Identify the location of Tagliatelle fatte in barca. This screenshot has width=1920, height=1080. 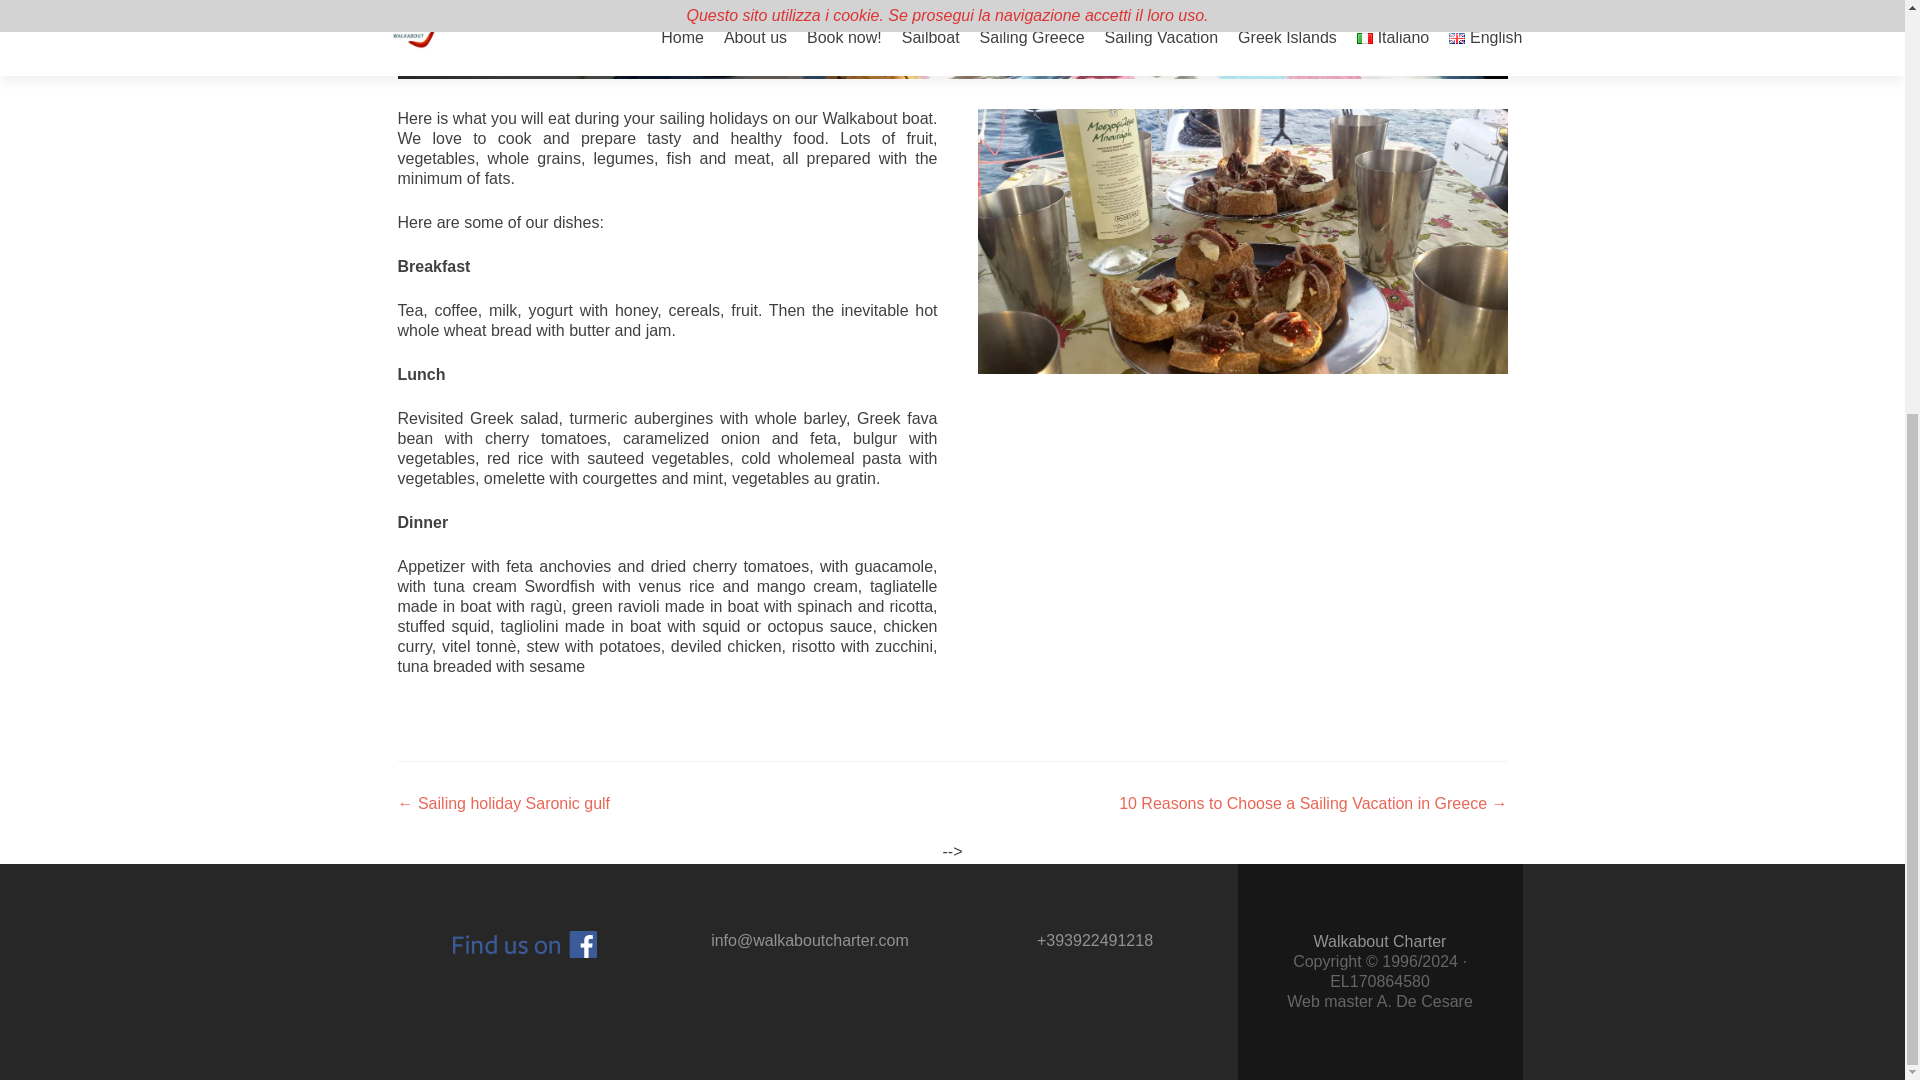
(952, 39).